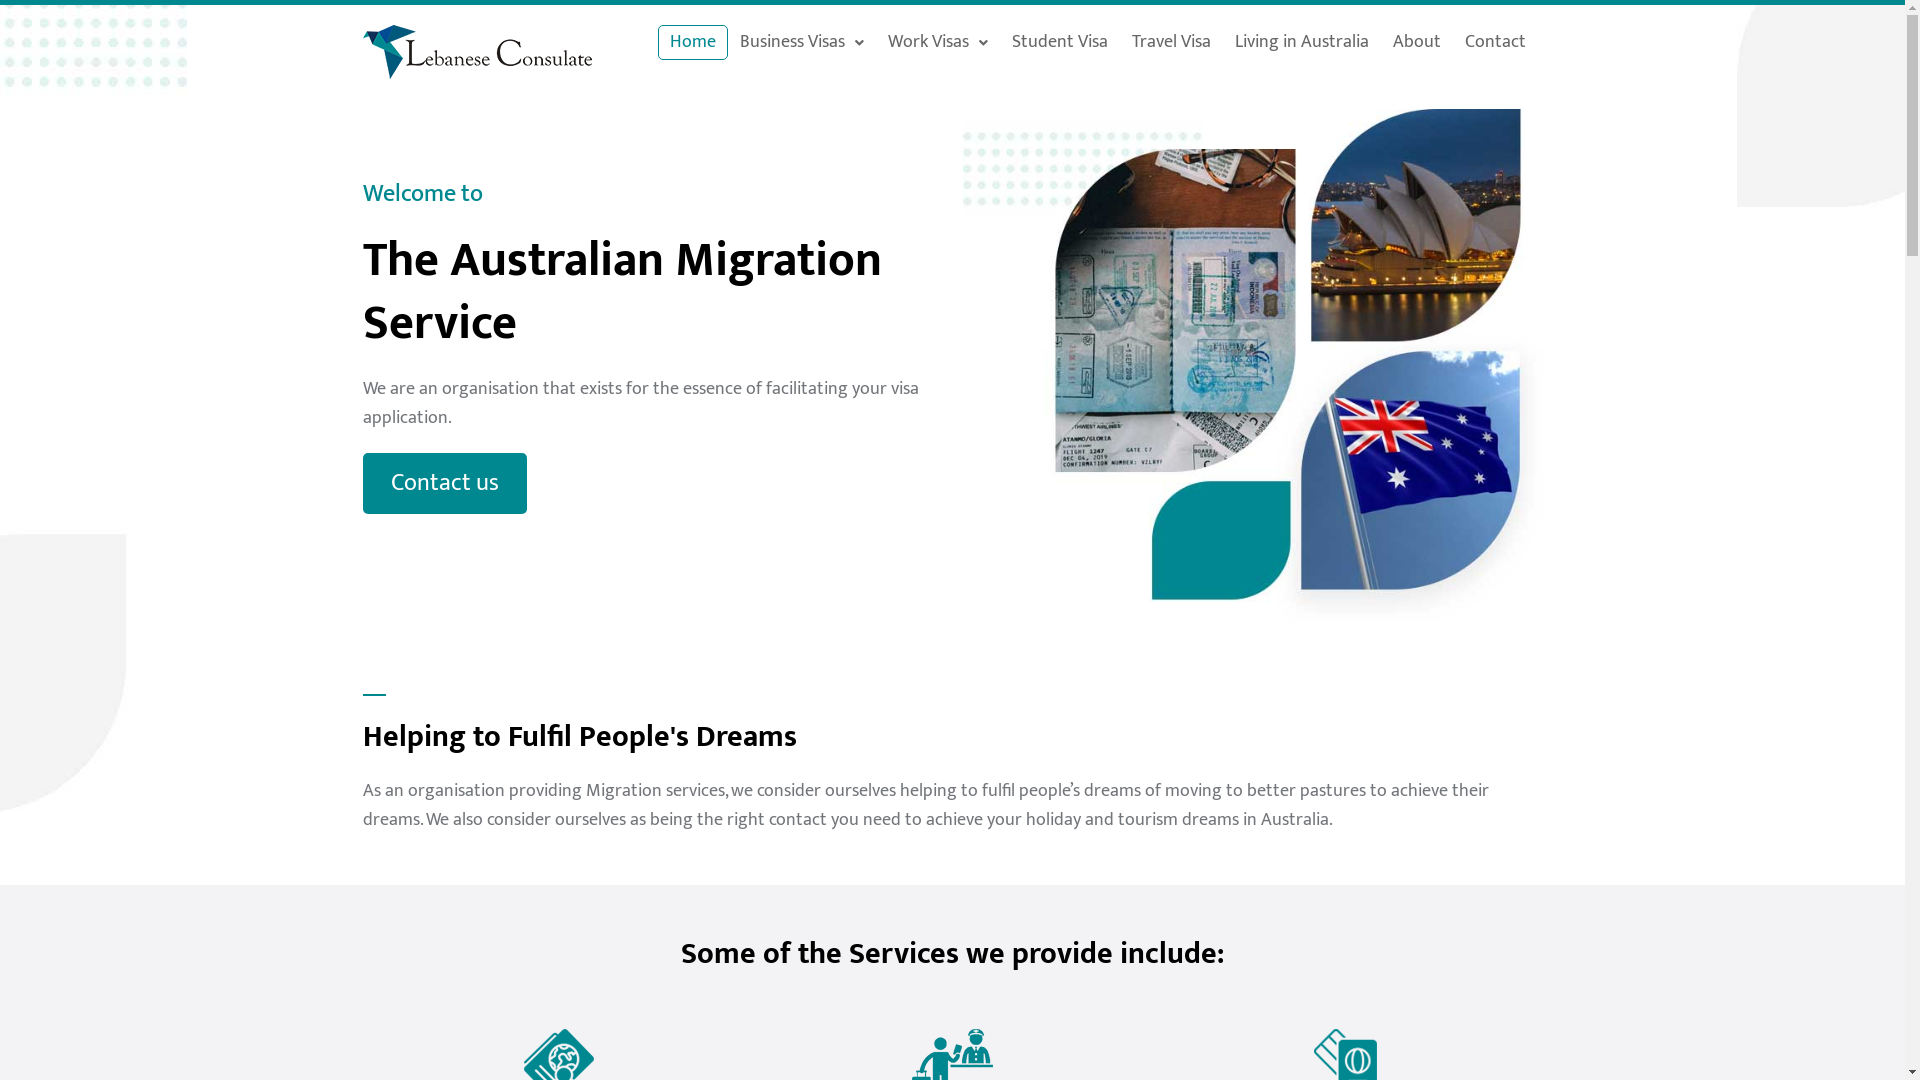  What do you see at coordinates (1496, 42) in the screenshot?
I see `Contact` at bounding box center [1496, 42].